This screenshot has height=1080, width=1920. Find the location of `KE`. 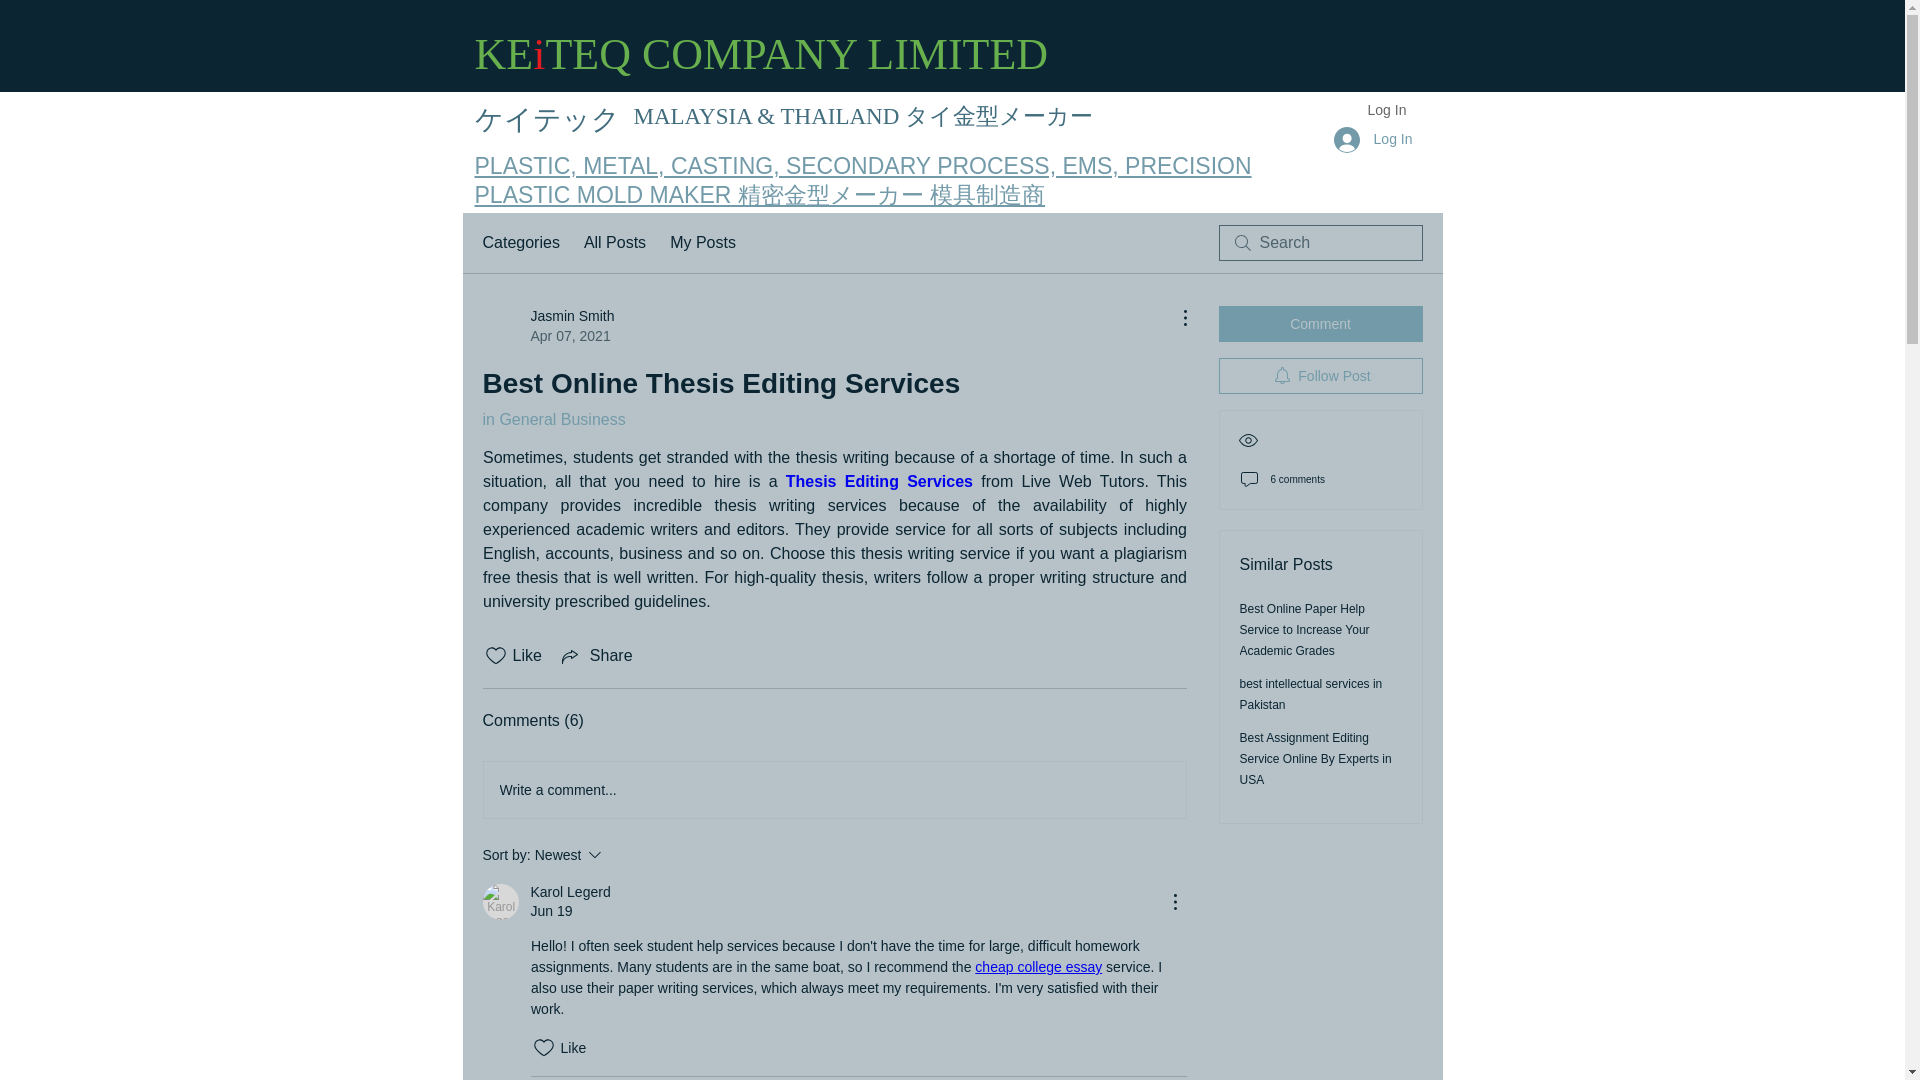

KE is located at coordinates (504, 54).